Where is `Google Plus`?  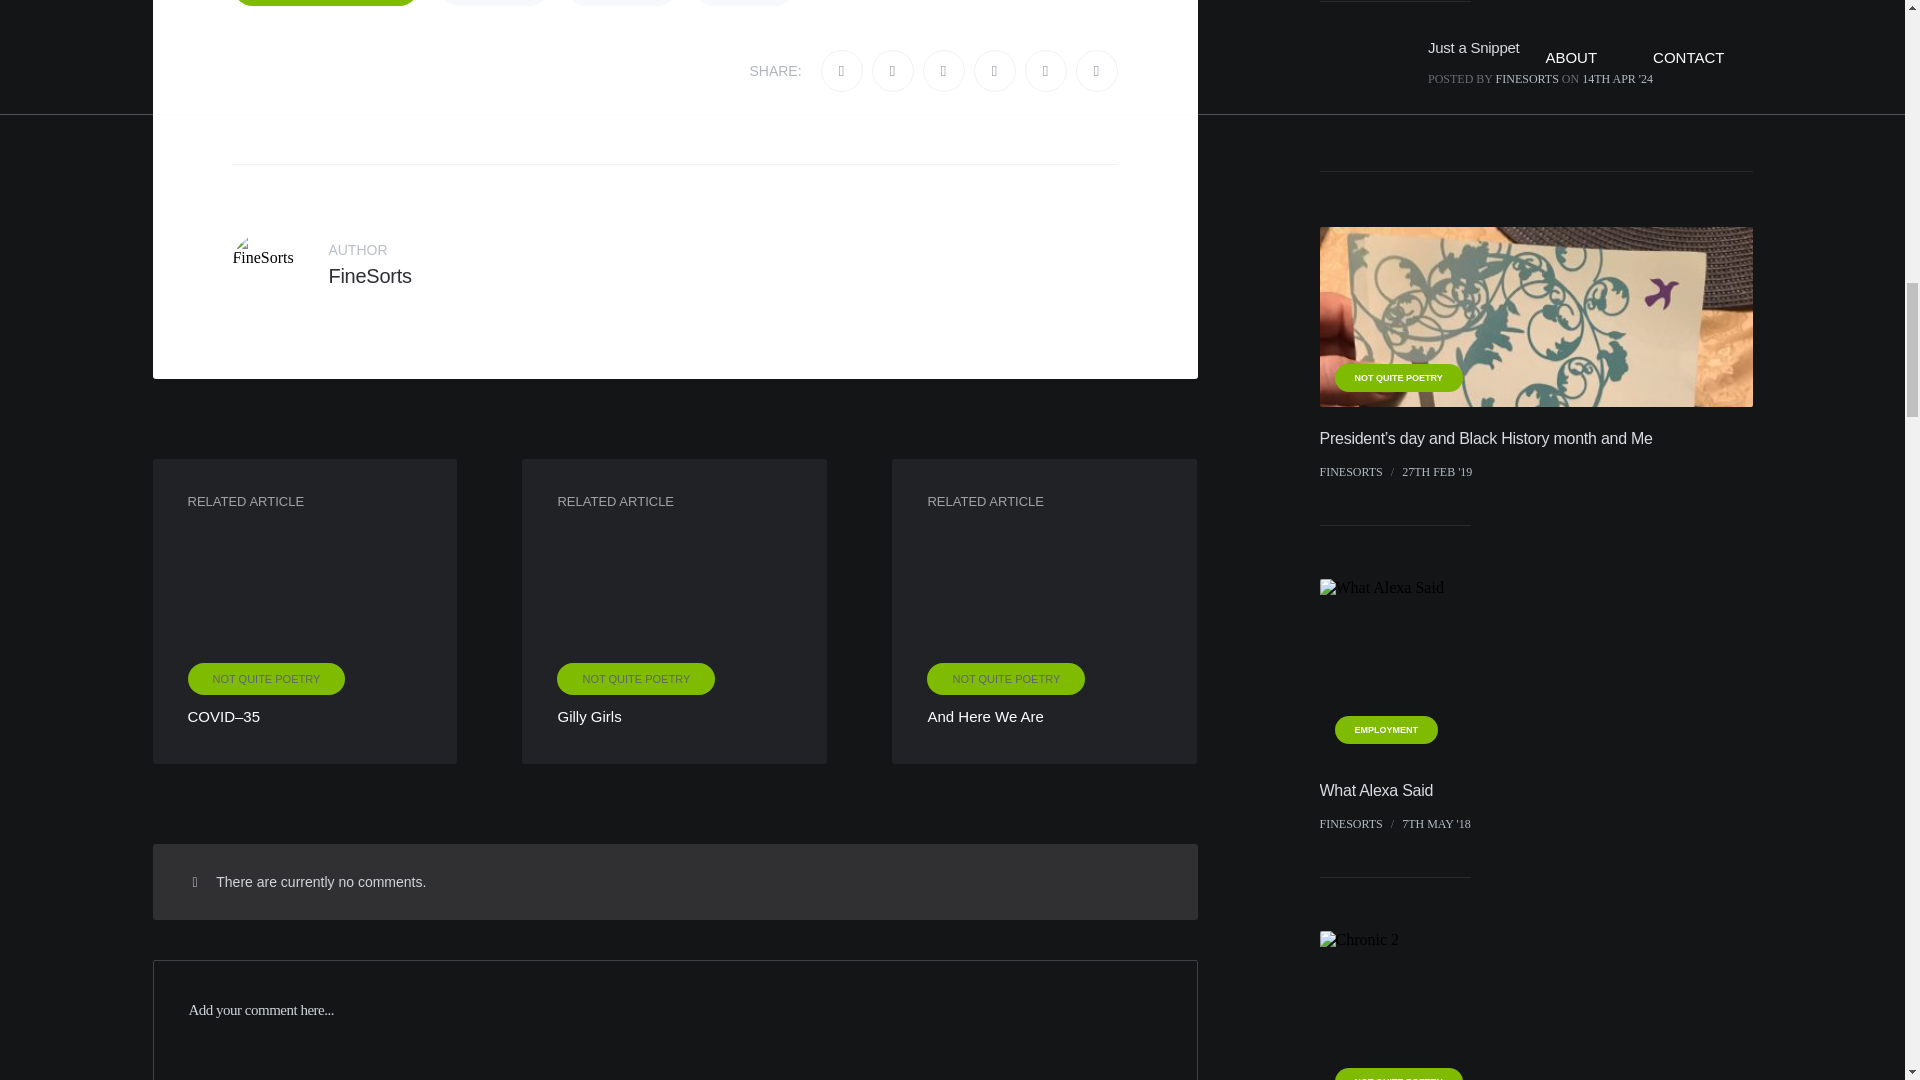 Google Plus is located at coordinates (944, 70).